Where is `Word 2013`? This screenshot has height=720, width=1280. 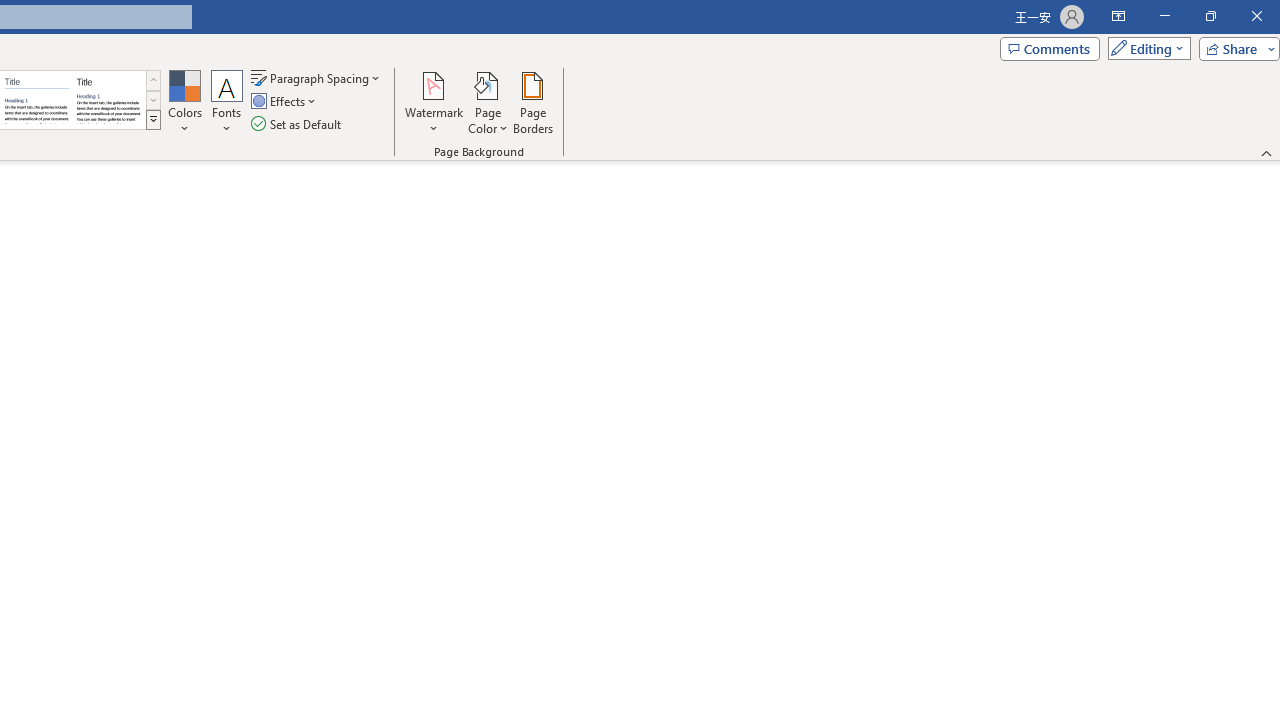
Word 2013 is located at coordinates (108, 100).